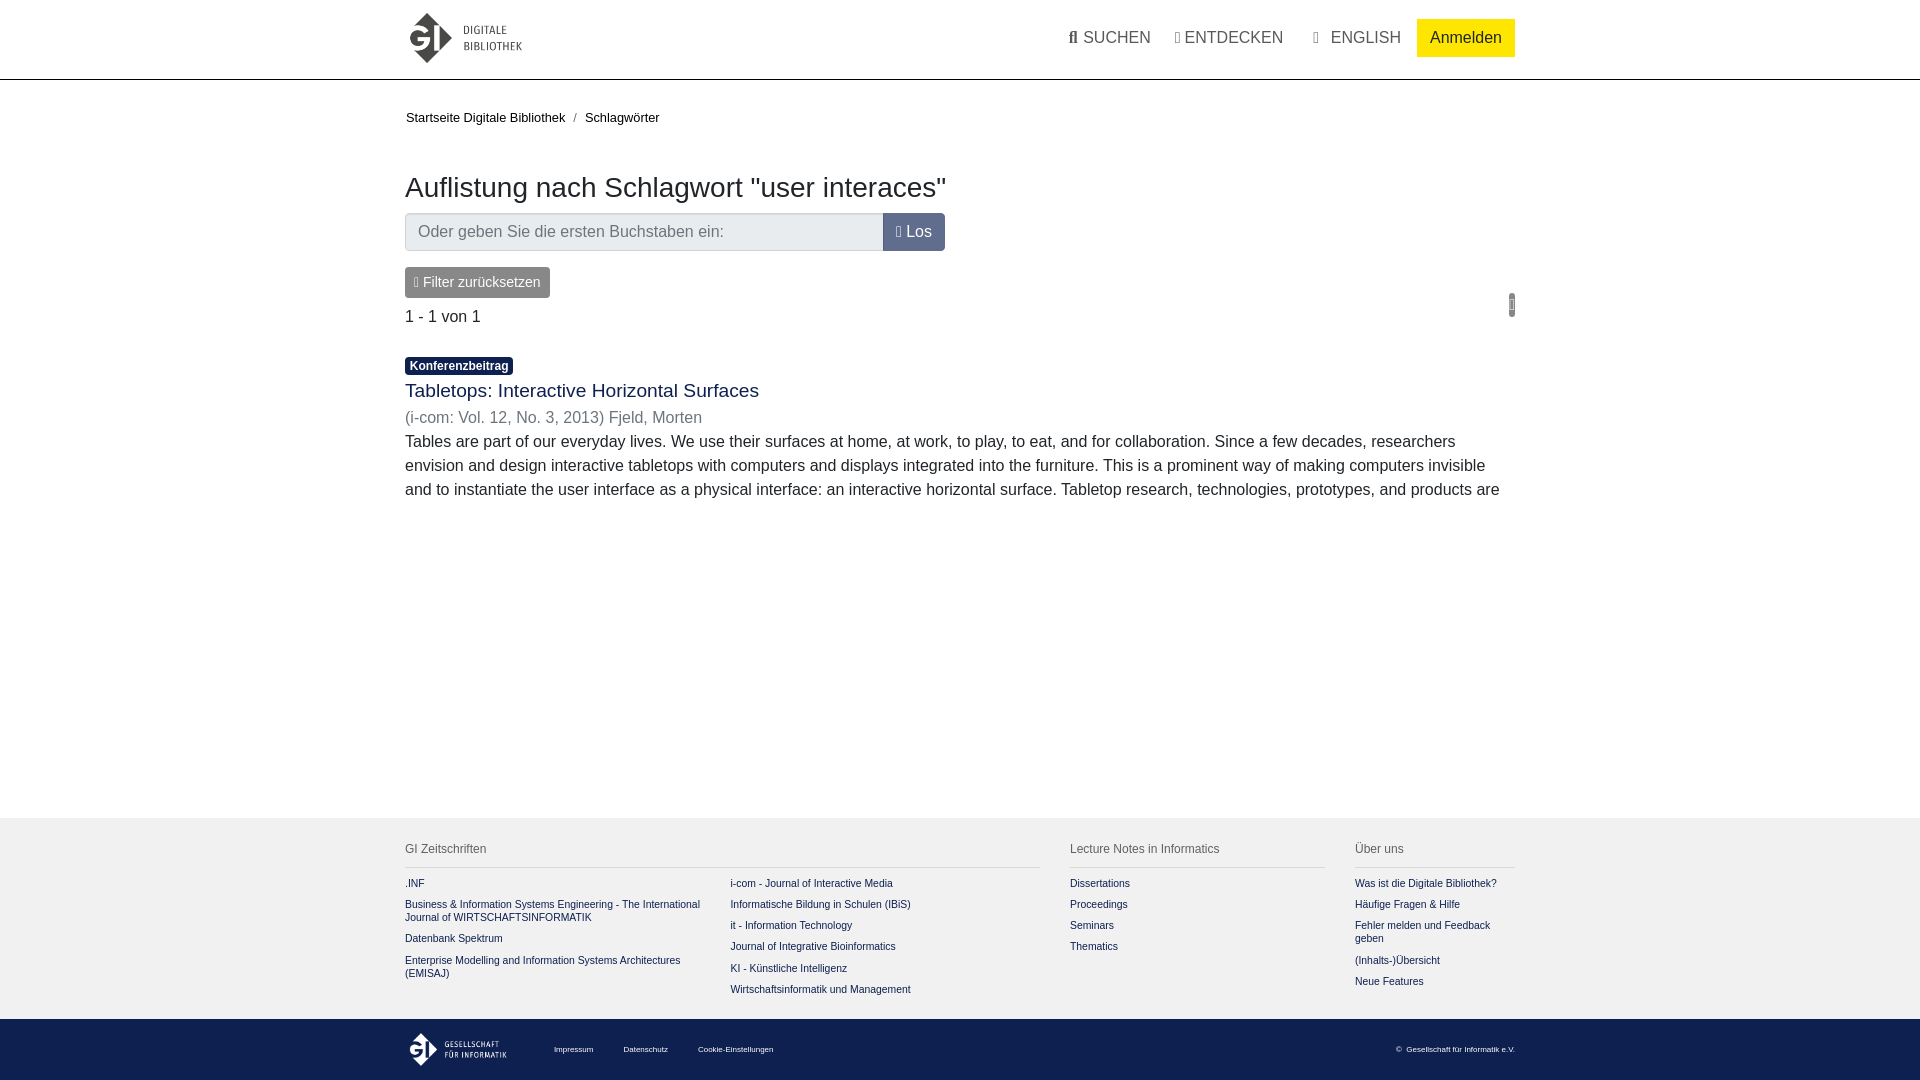 Image resolution: width=1920 pixels, height=1080 pixels. What do you see at coordinates (484, 118) in the screenshot?
I see `Startseite Digitale Bibliothek` at bounding box center [484, 118].